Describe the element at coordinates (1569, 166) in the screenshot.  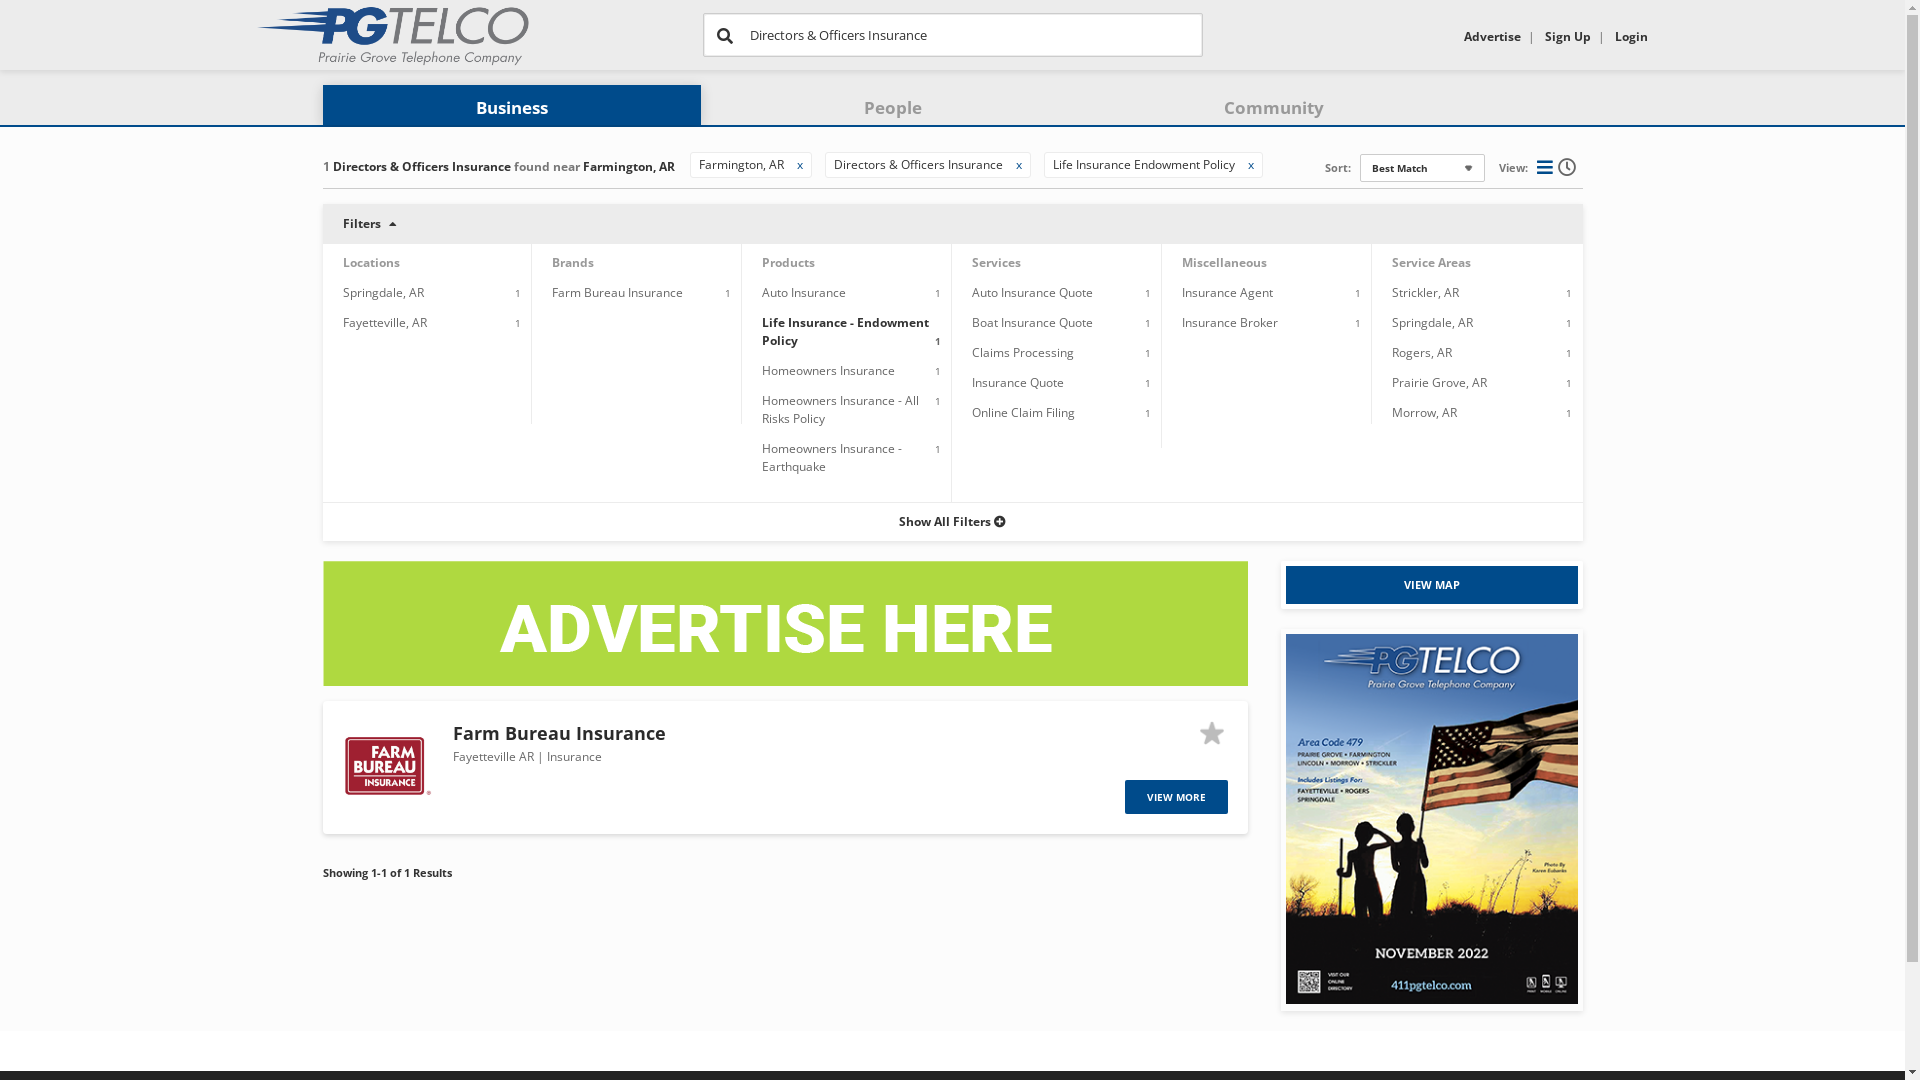
I see `Show Open` at that location.